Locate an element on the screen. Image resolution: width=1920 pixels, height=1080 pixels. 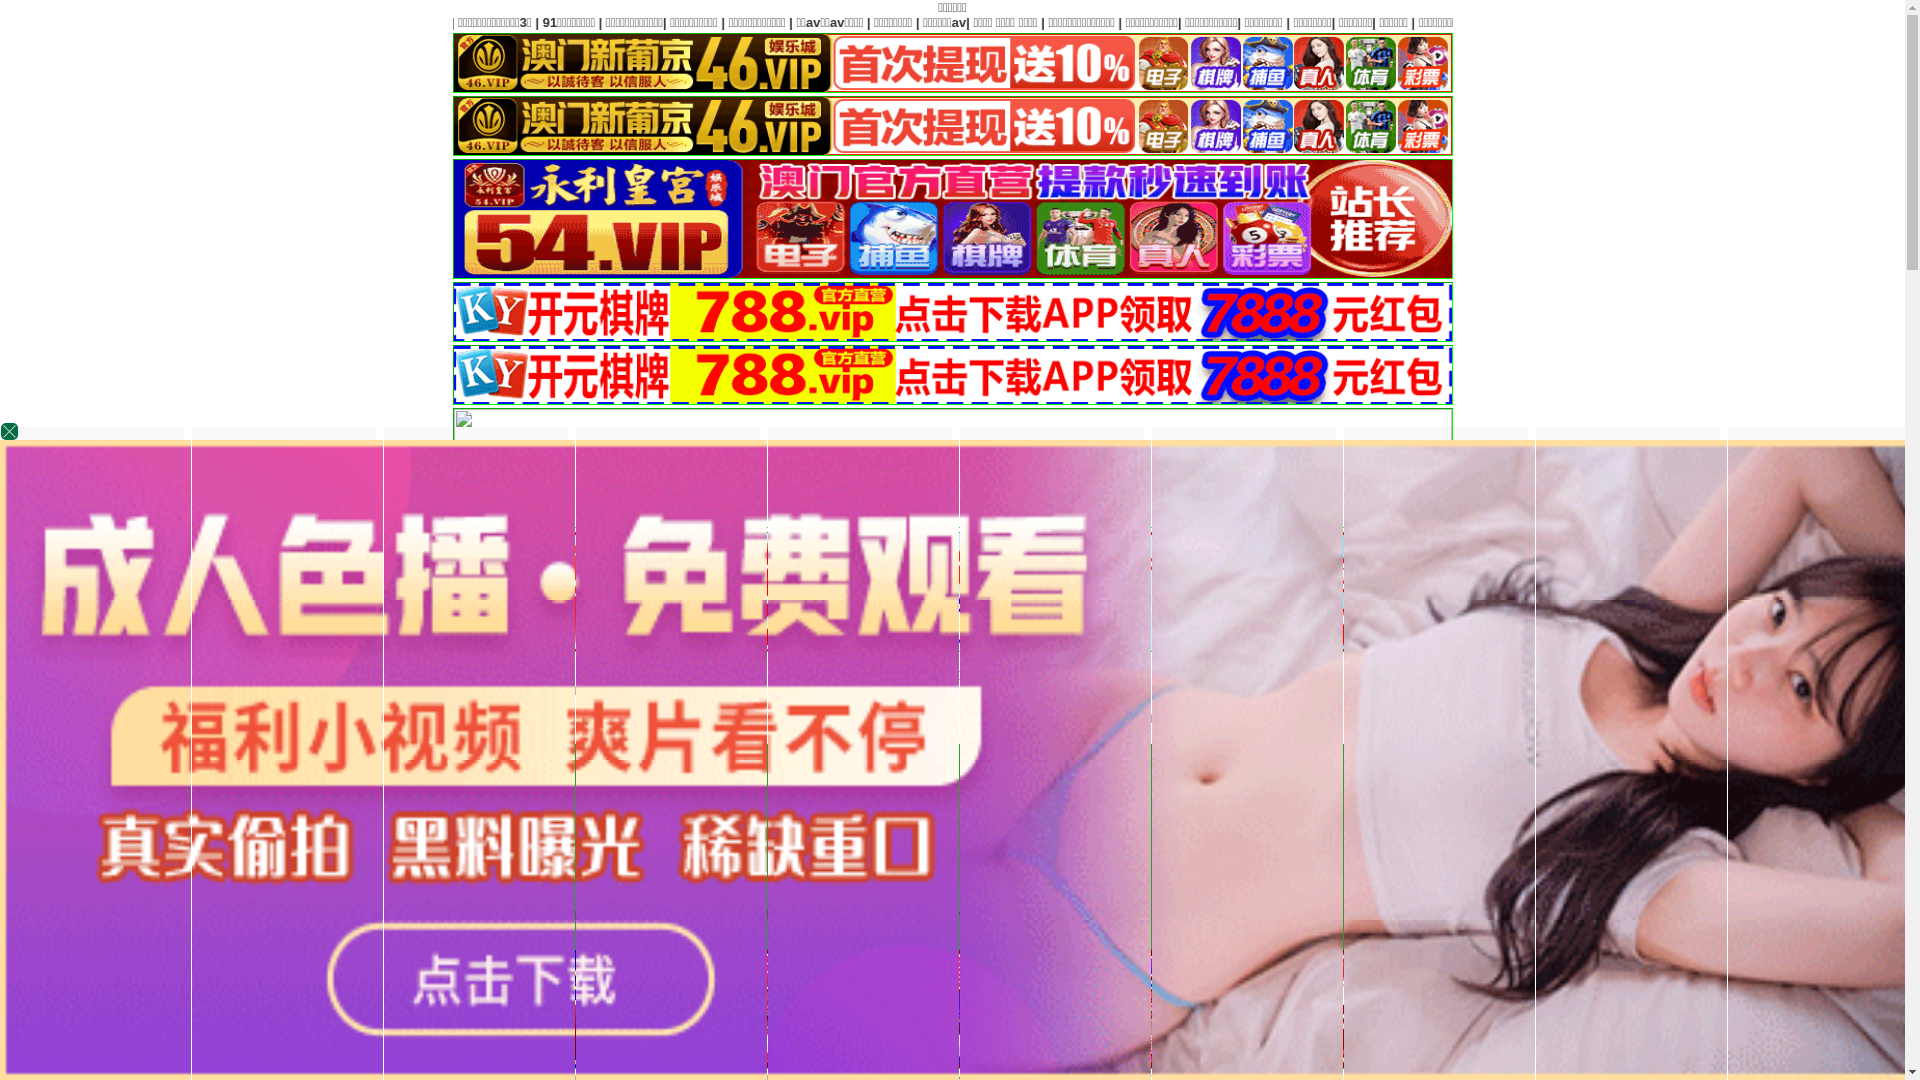
| is located at coordinates (1746, 22).